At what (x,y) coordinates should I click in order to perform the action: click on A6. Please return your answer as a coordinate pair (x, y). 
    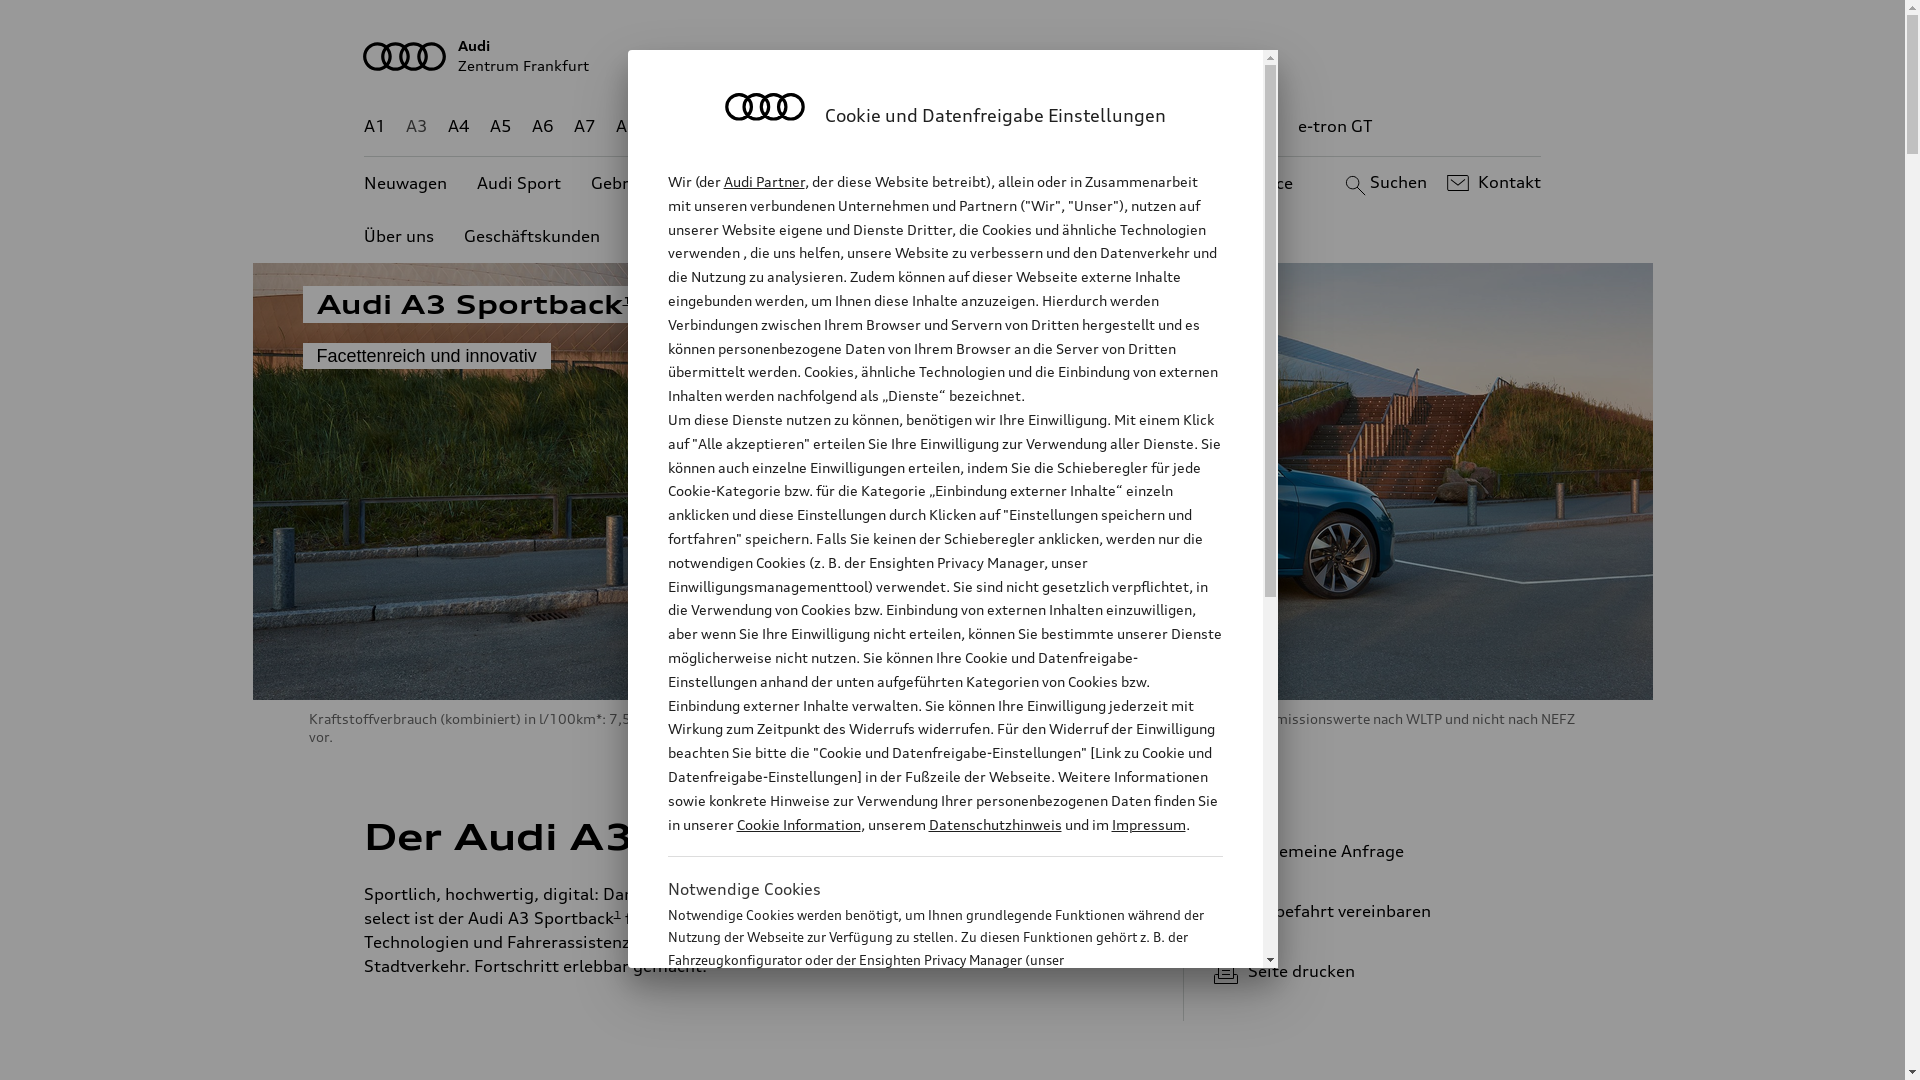
    Looking at the image, I should click on (543, 126).